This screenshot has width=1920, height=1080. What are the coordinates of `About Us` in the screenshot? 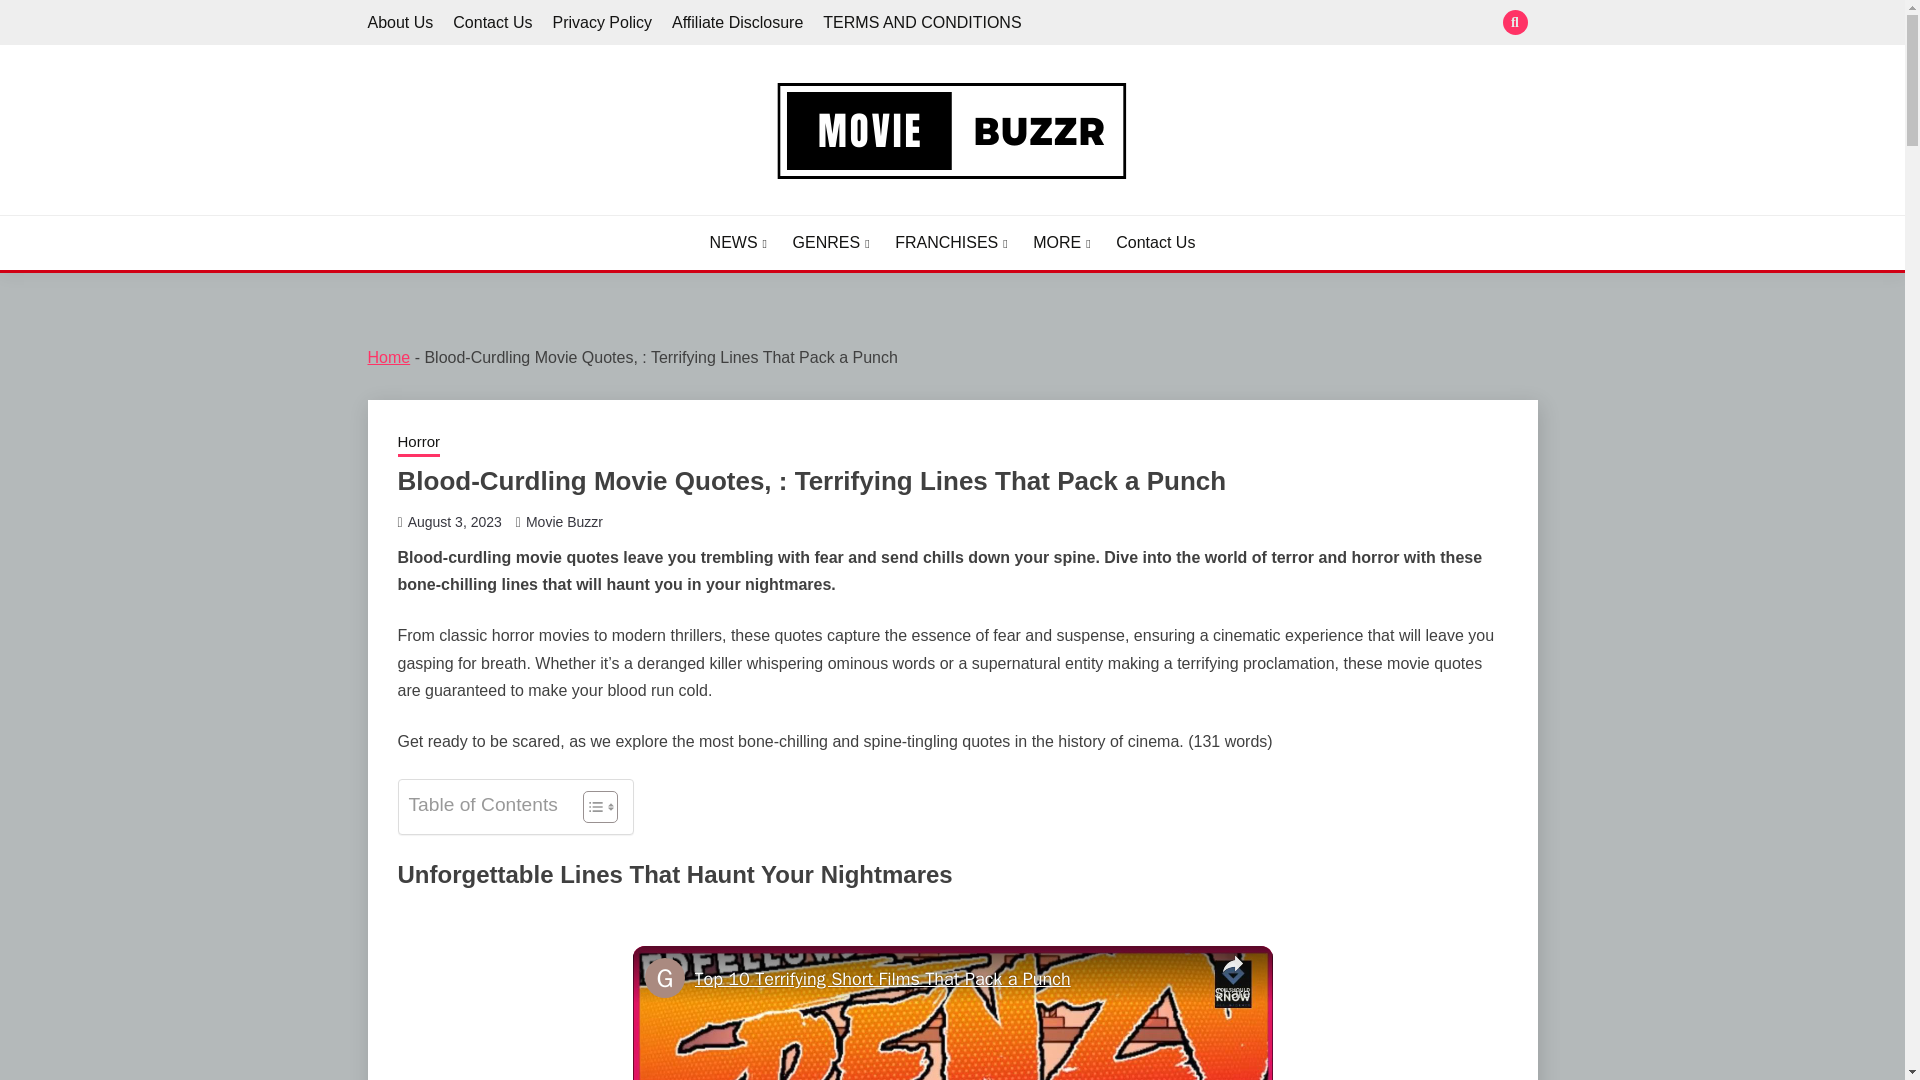 It's located at (400, 22).